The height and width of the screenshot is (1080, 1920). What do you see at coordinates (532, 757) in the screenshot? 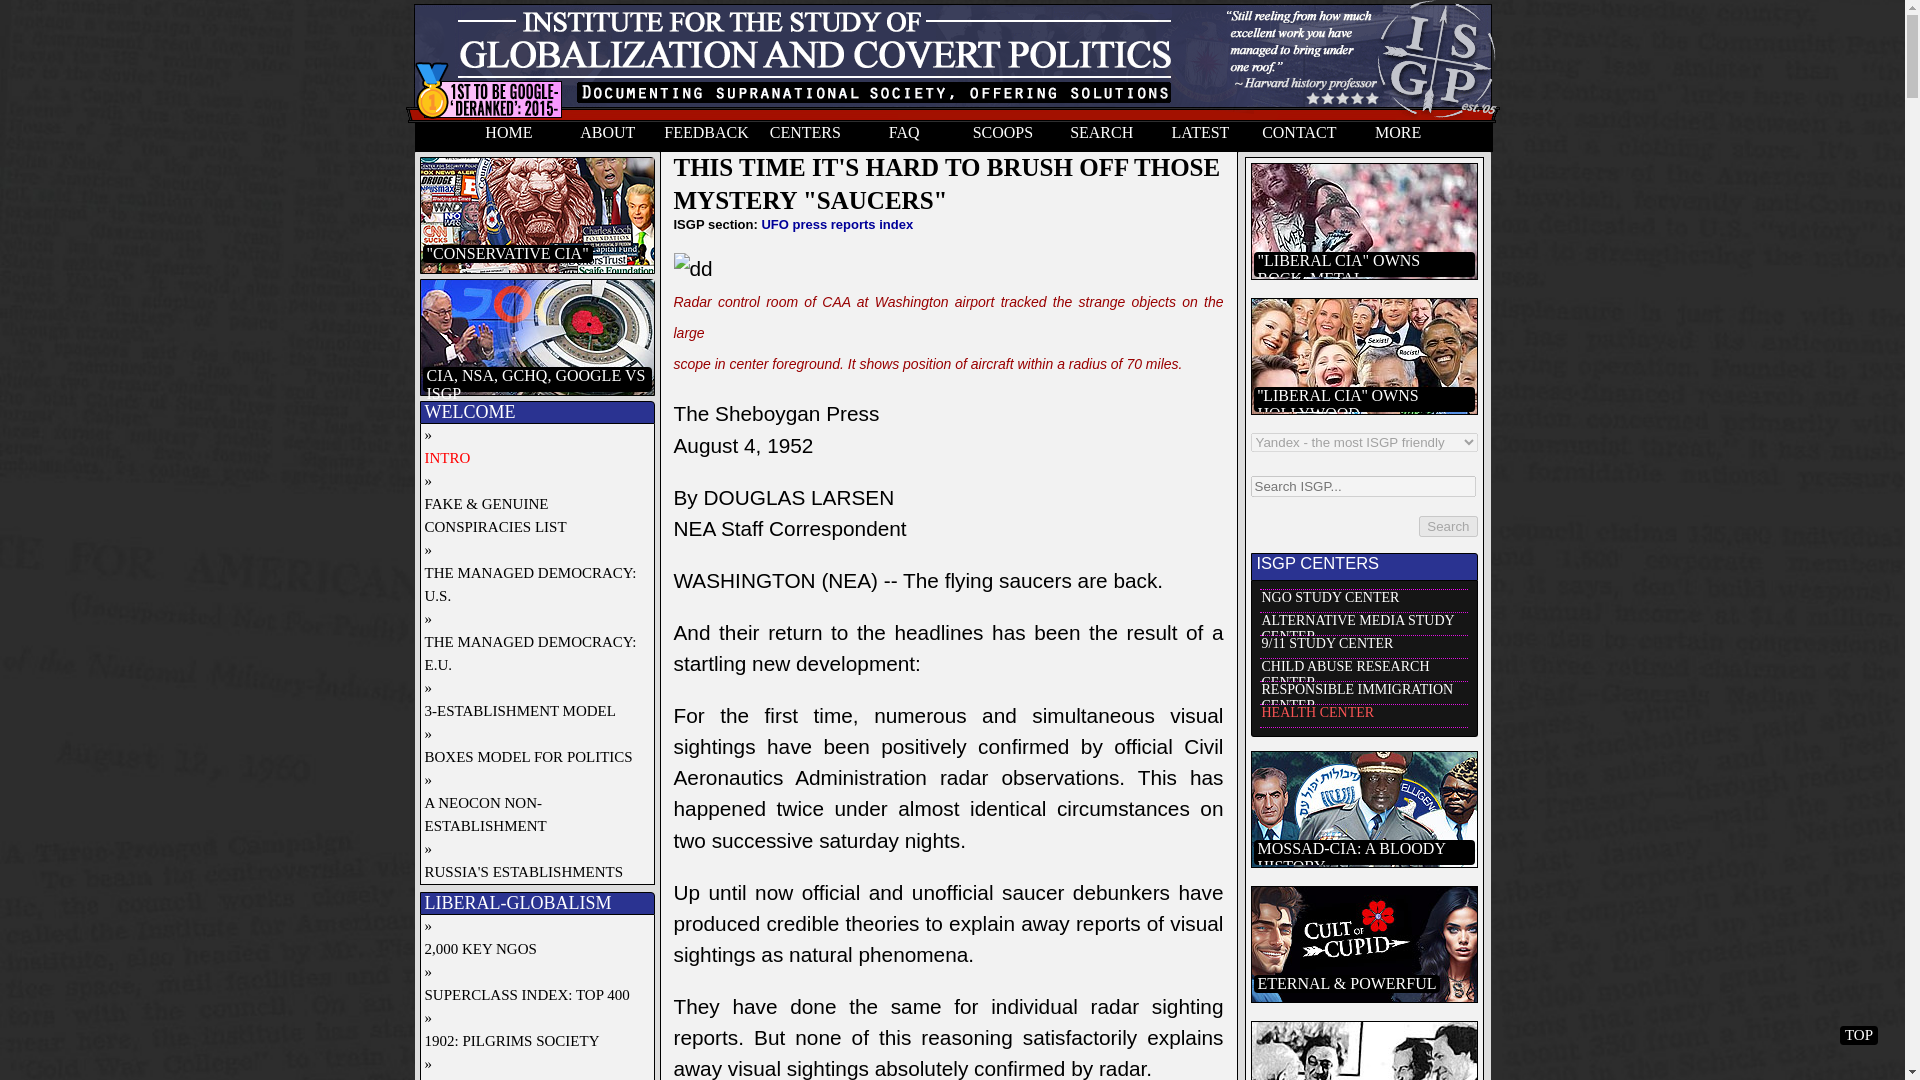
I see `BOXES MODEL FOR POLITICS` at bounding box center [532, 757].